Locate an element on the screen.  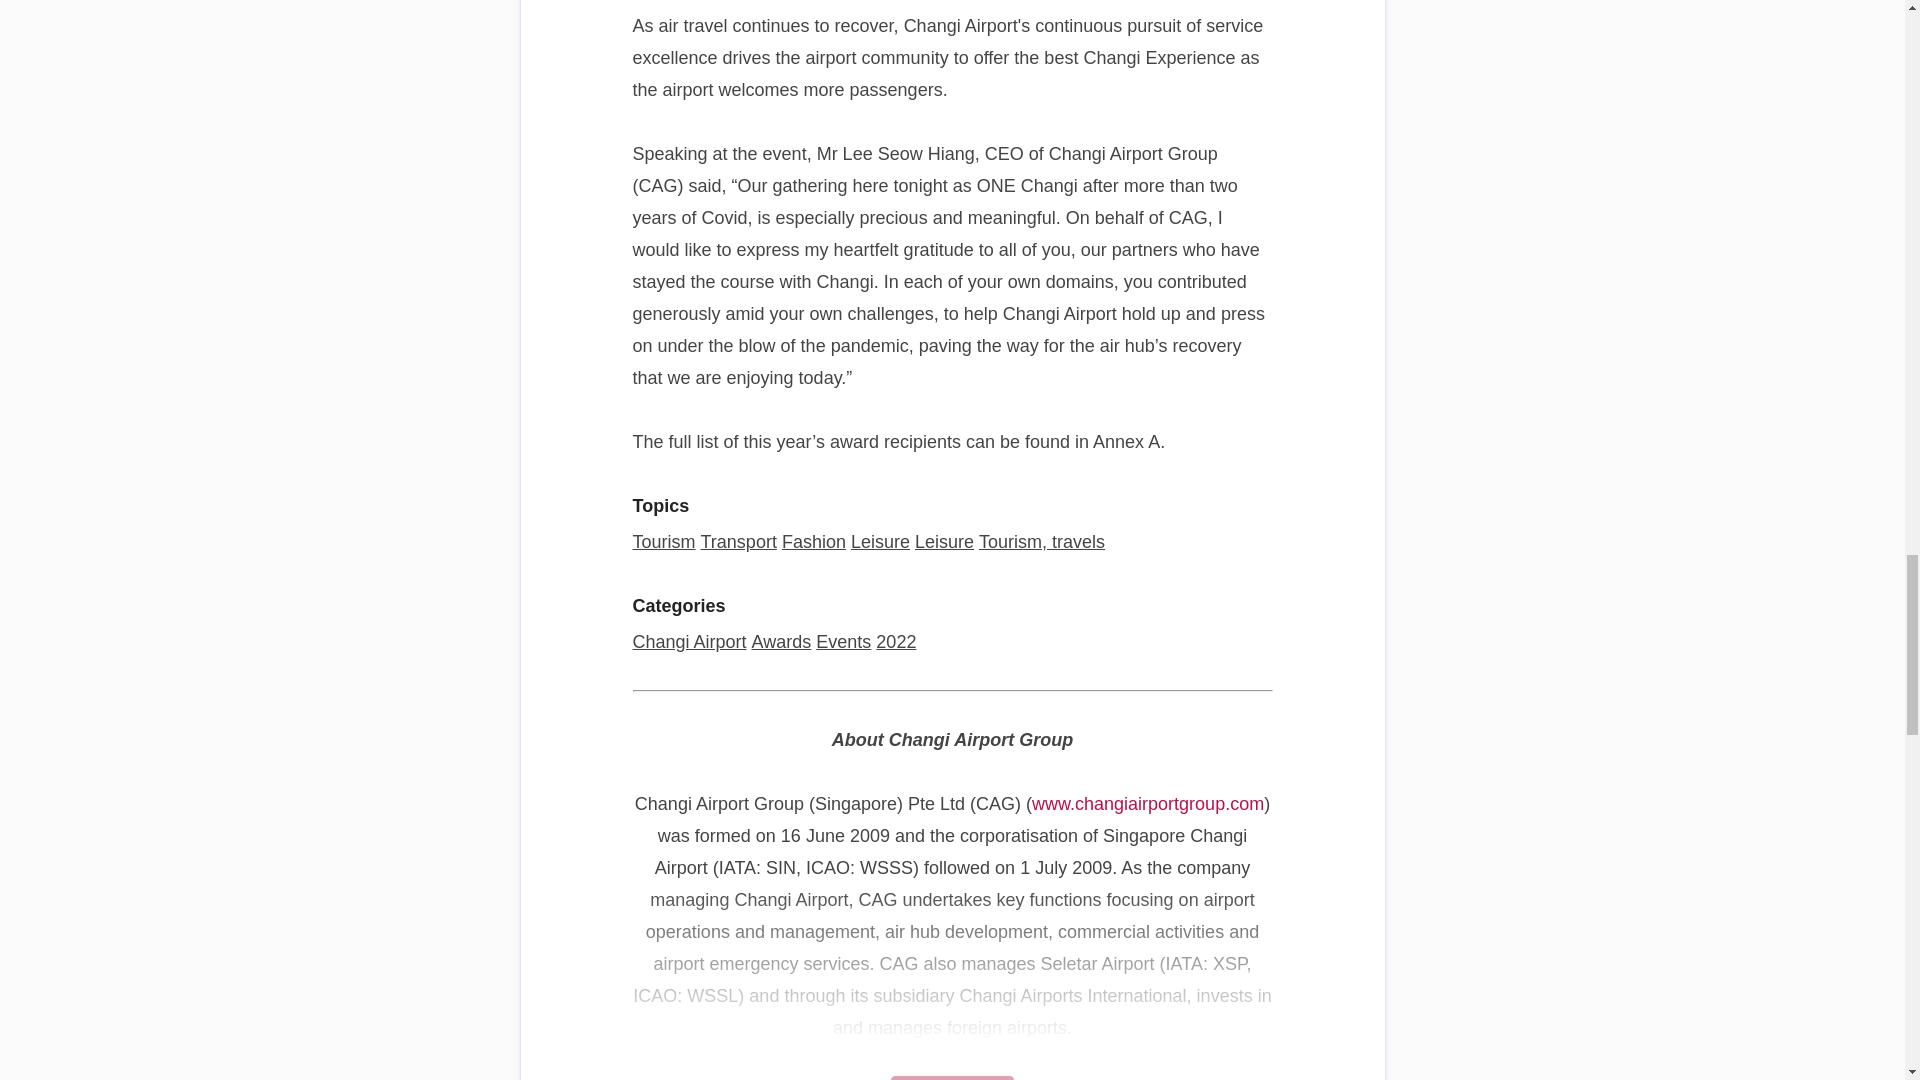
Read more is located at coordinates (952, 1078).